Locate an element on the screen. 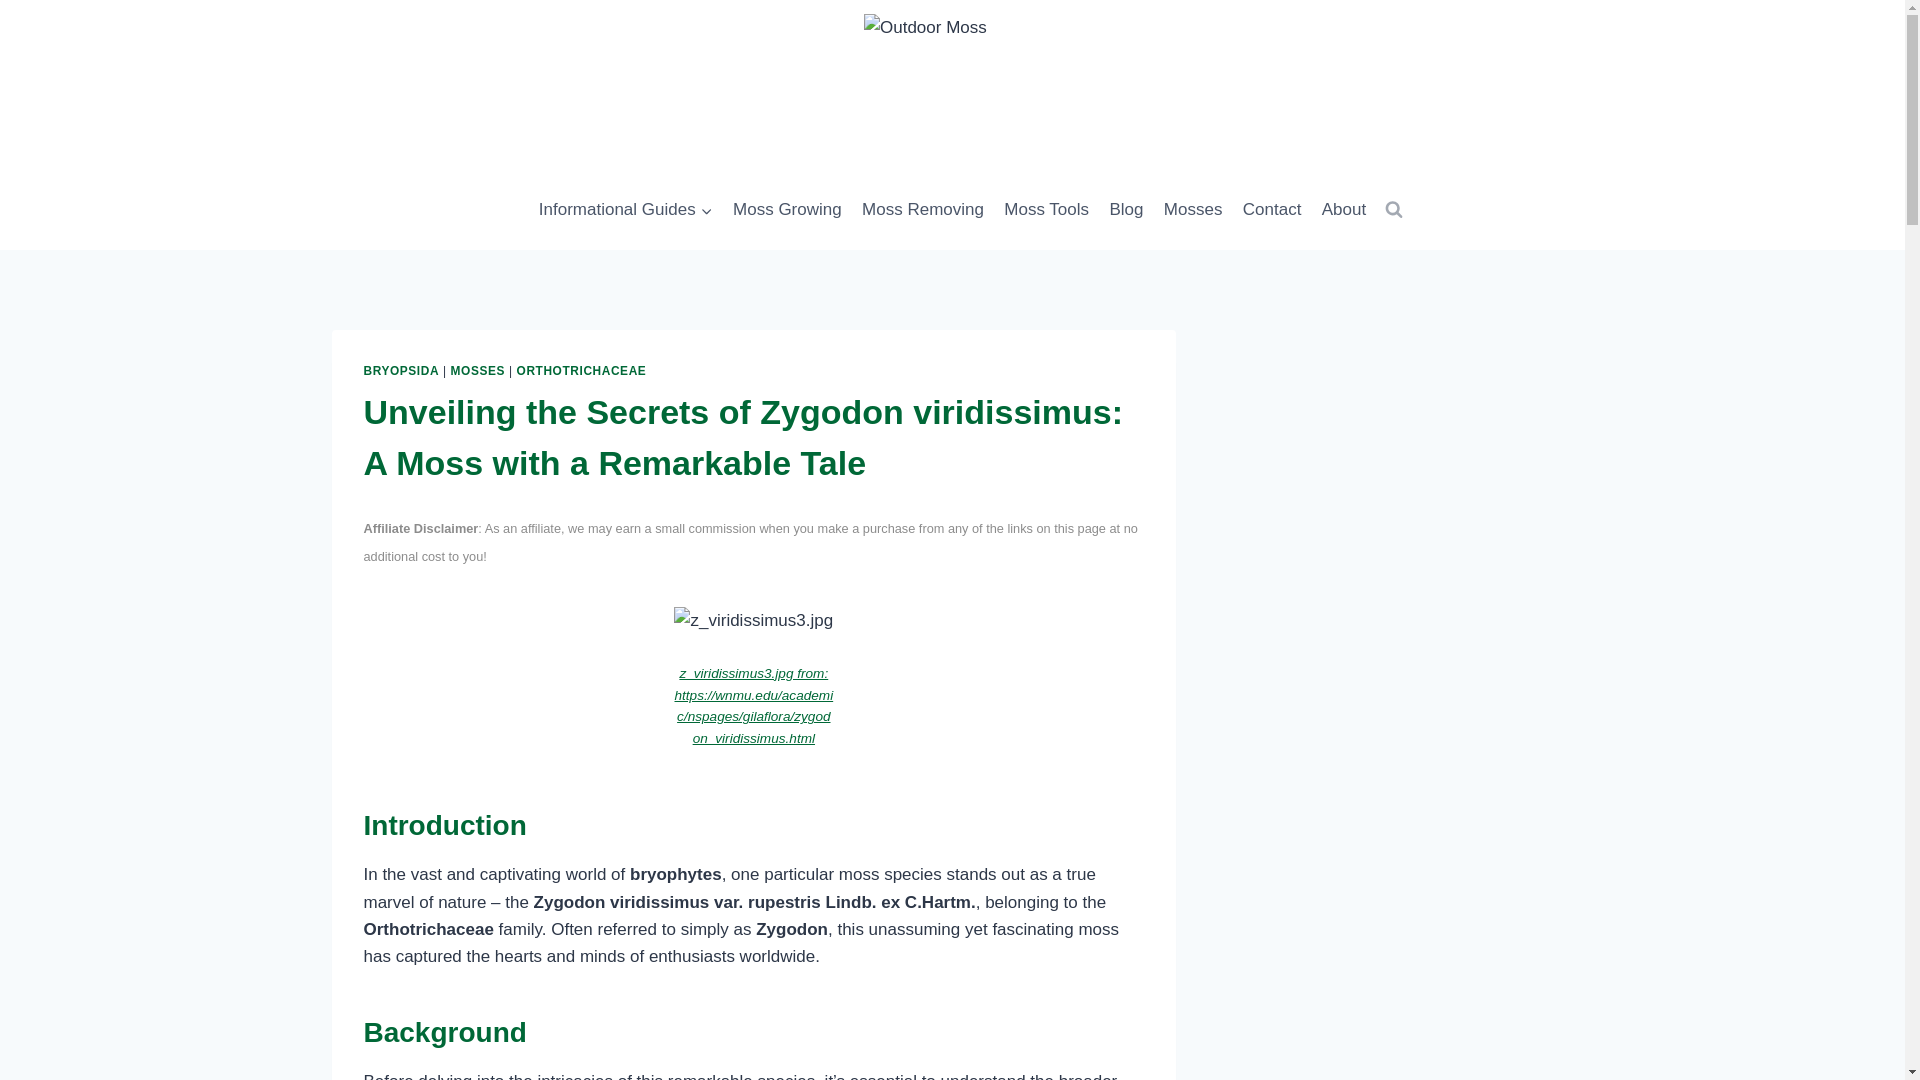 Image resolution: width=1920 pixels, height=1080 pixels. Blog is located at coordinates (1126, 210).